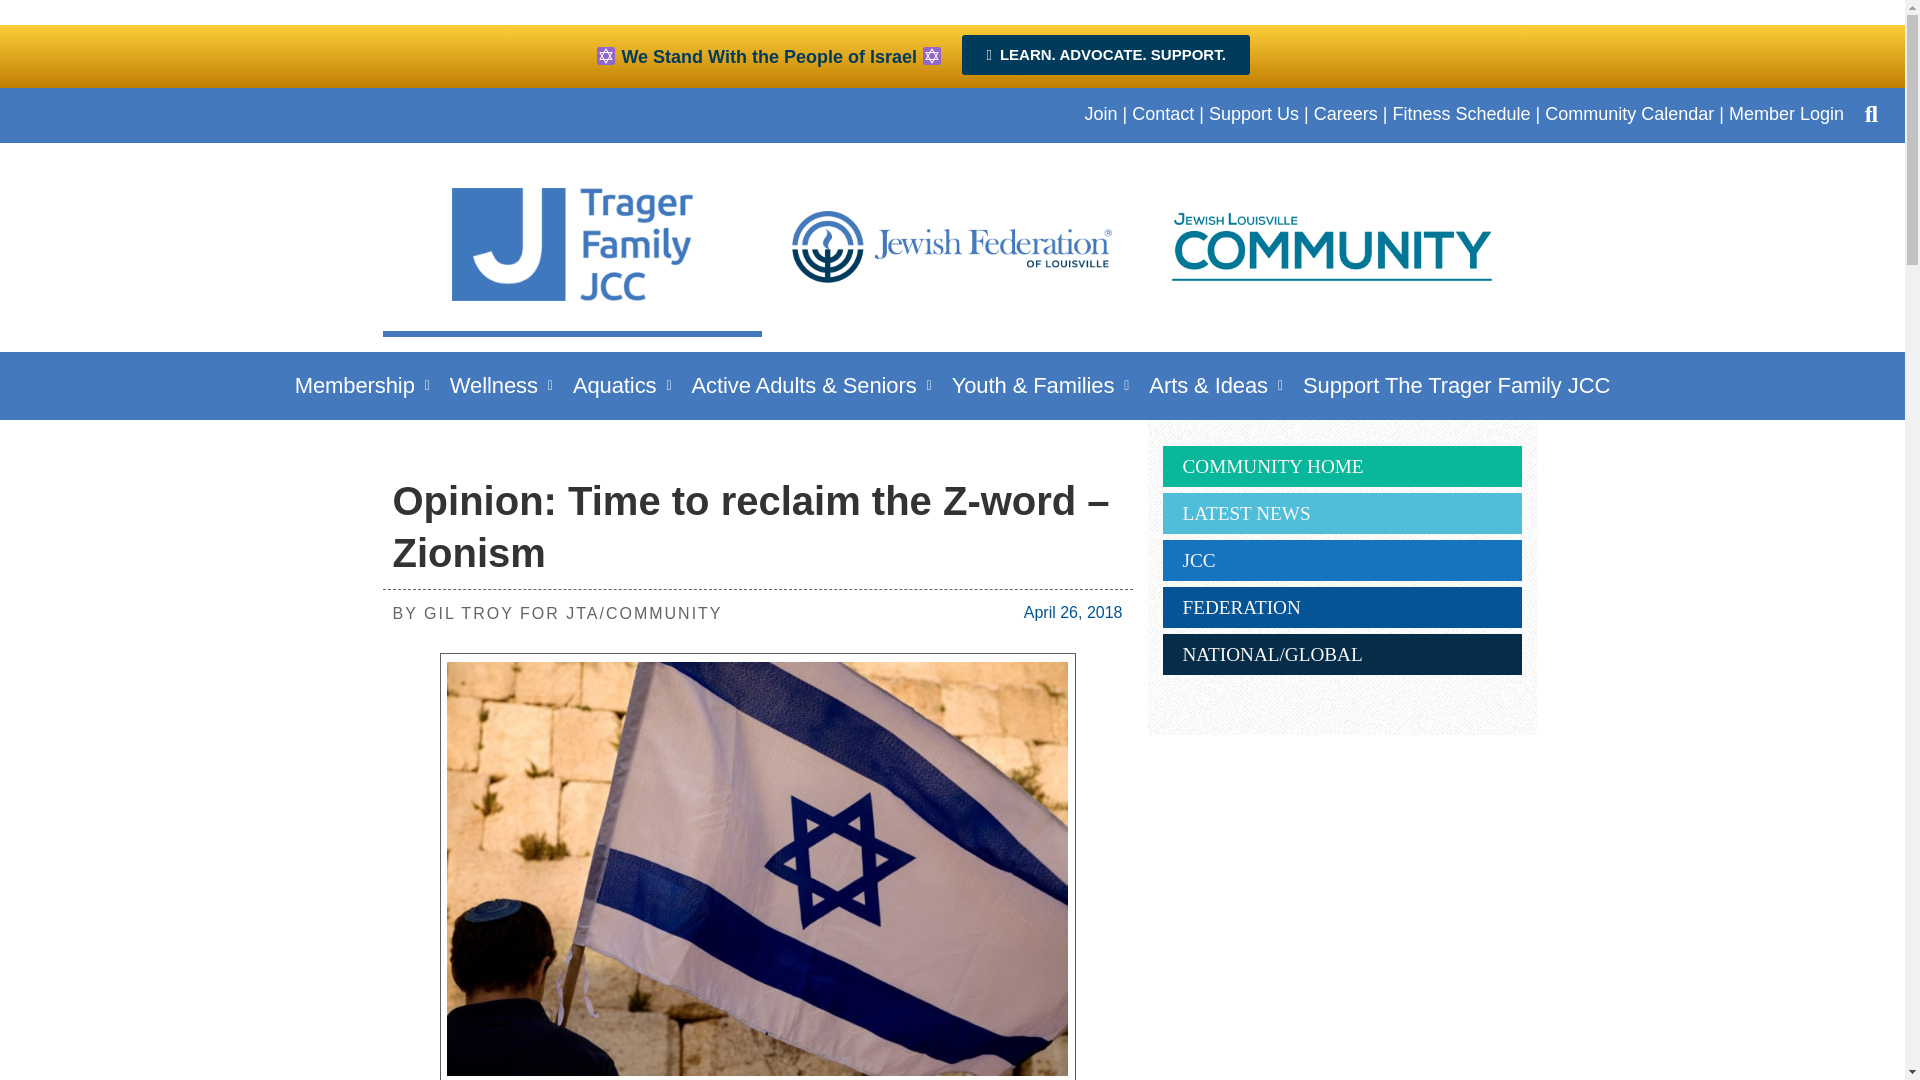 Image resolution: width=1920 pixels, height=1080 pixels. Describe the element at coordinates (1786, 114) in the screenshot. I see `Member Login` at that location.